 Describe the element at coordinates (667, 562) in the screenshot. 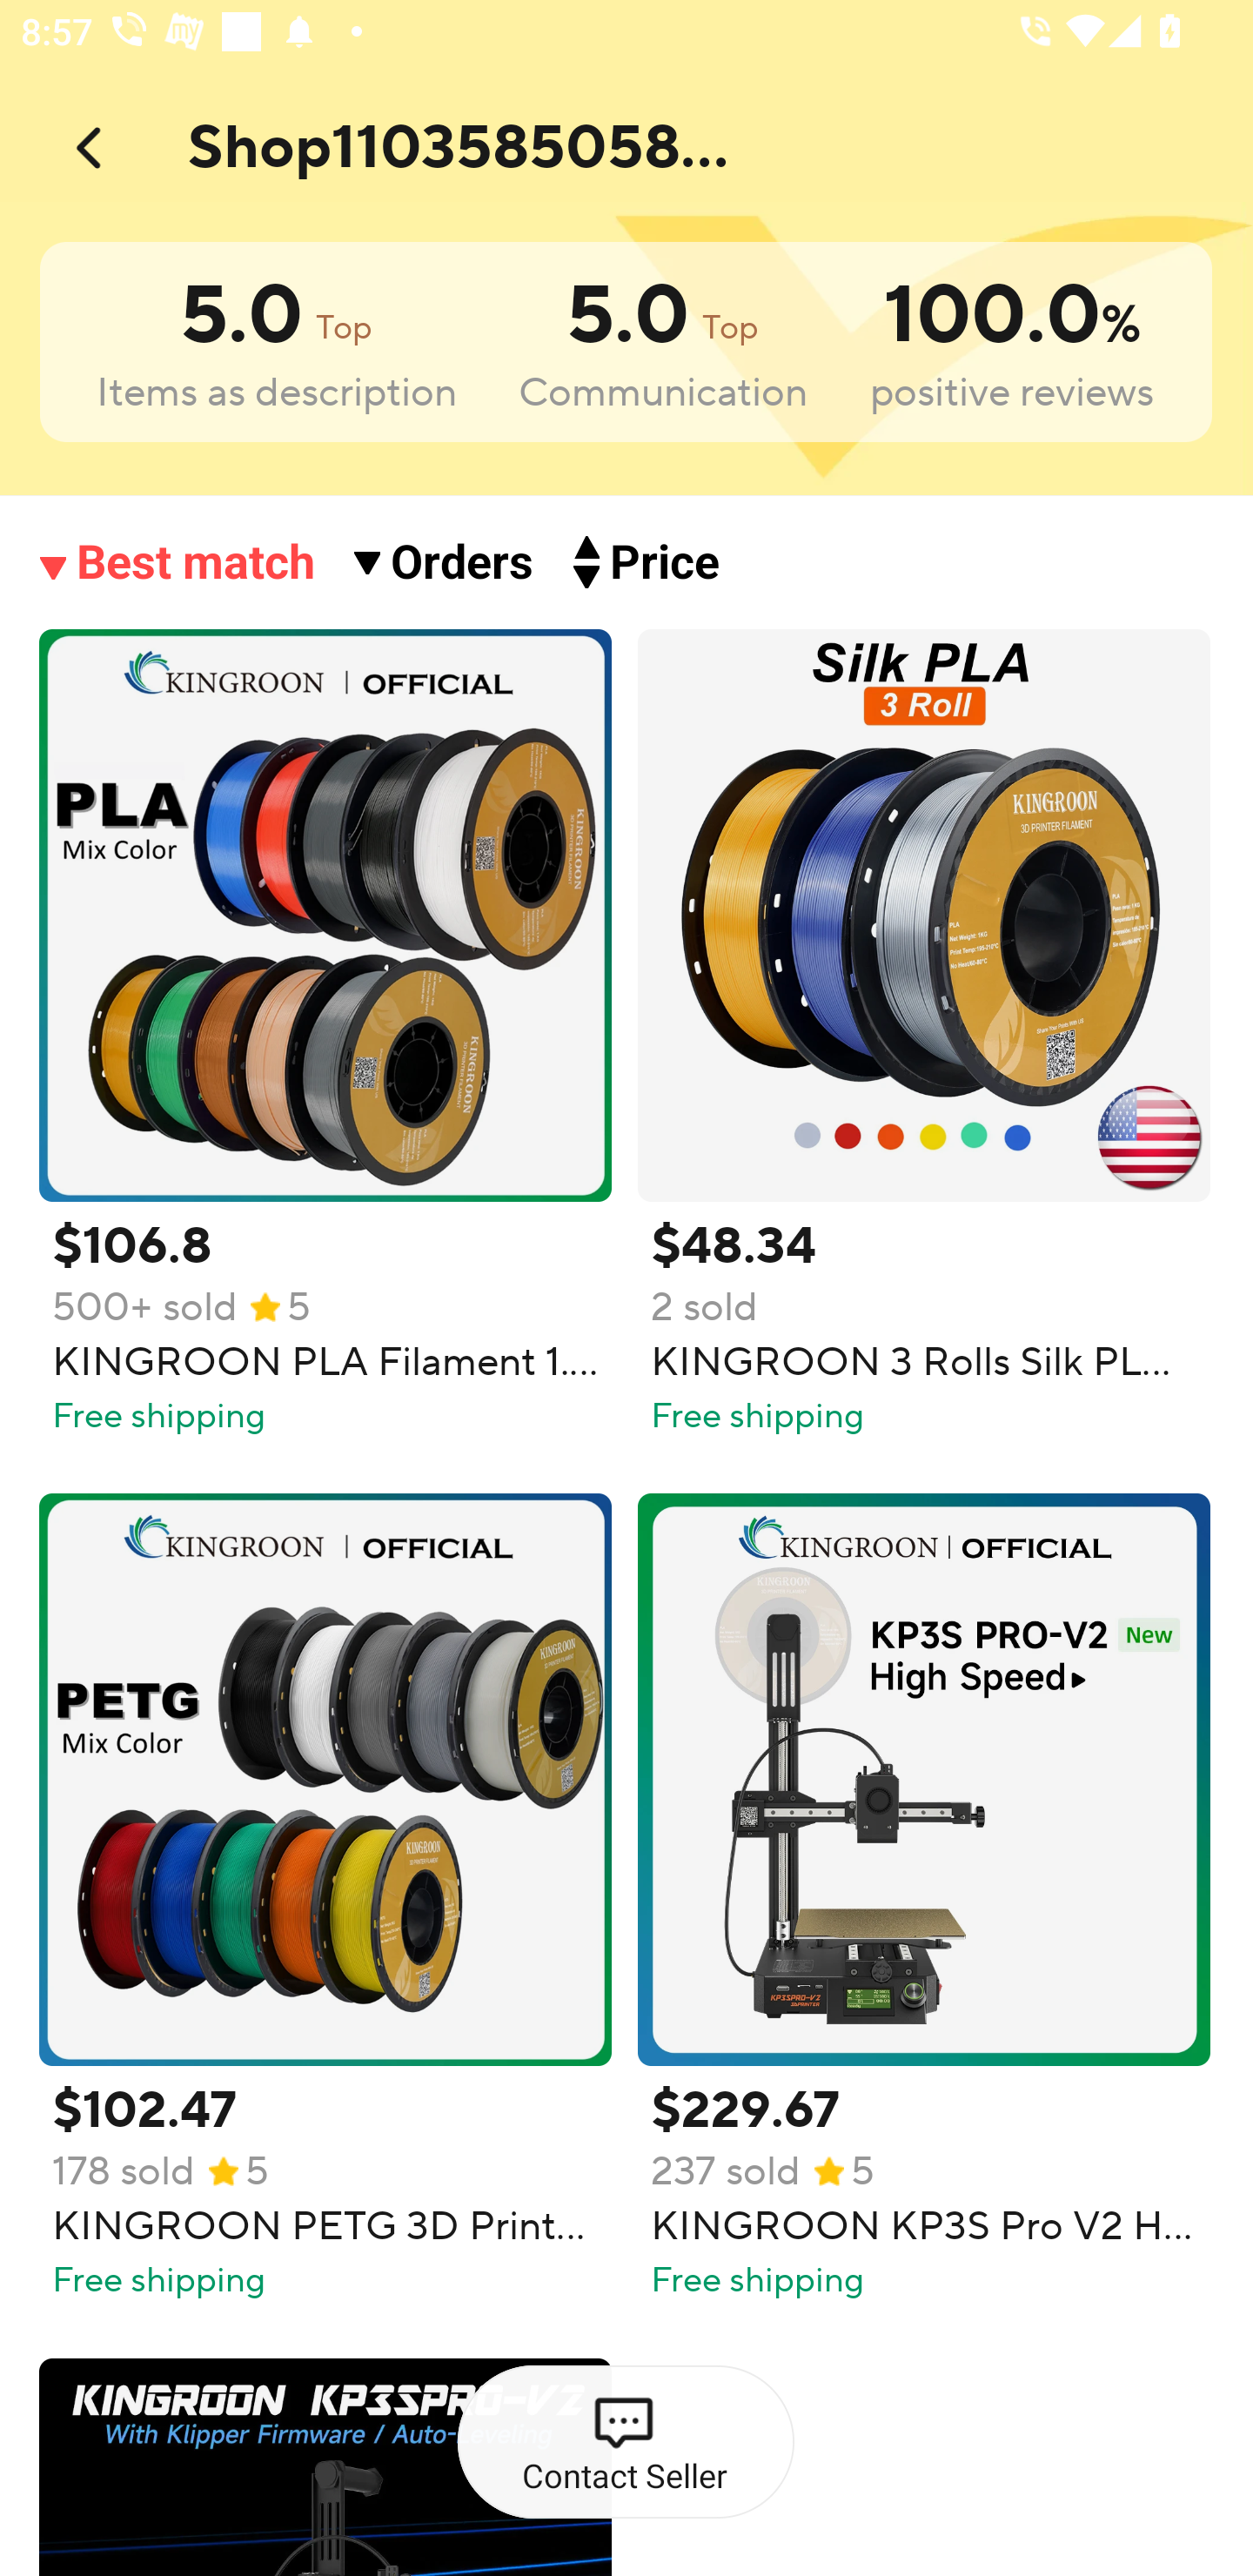

I see `Price` at that location.